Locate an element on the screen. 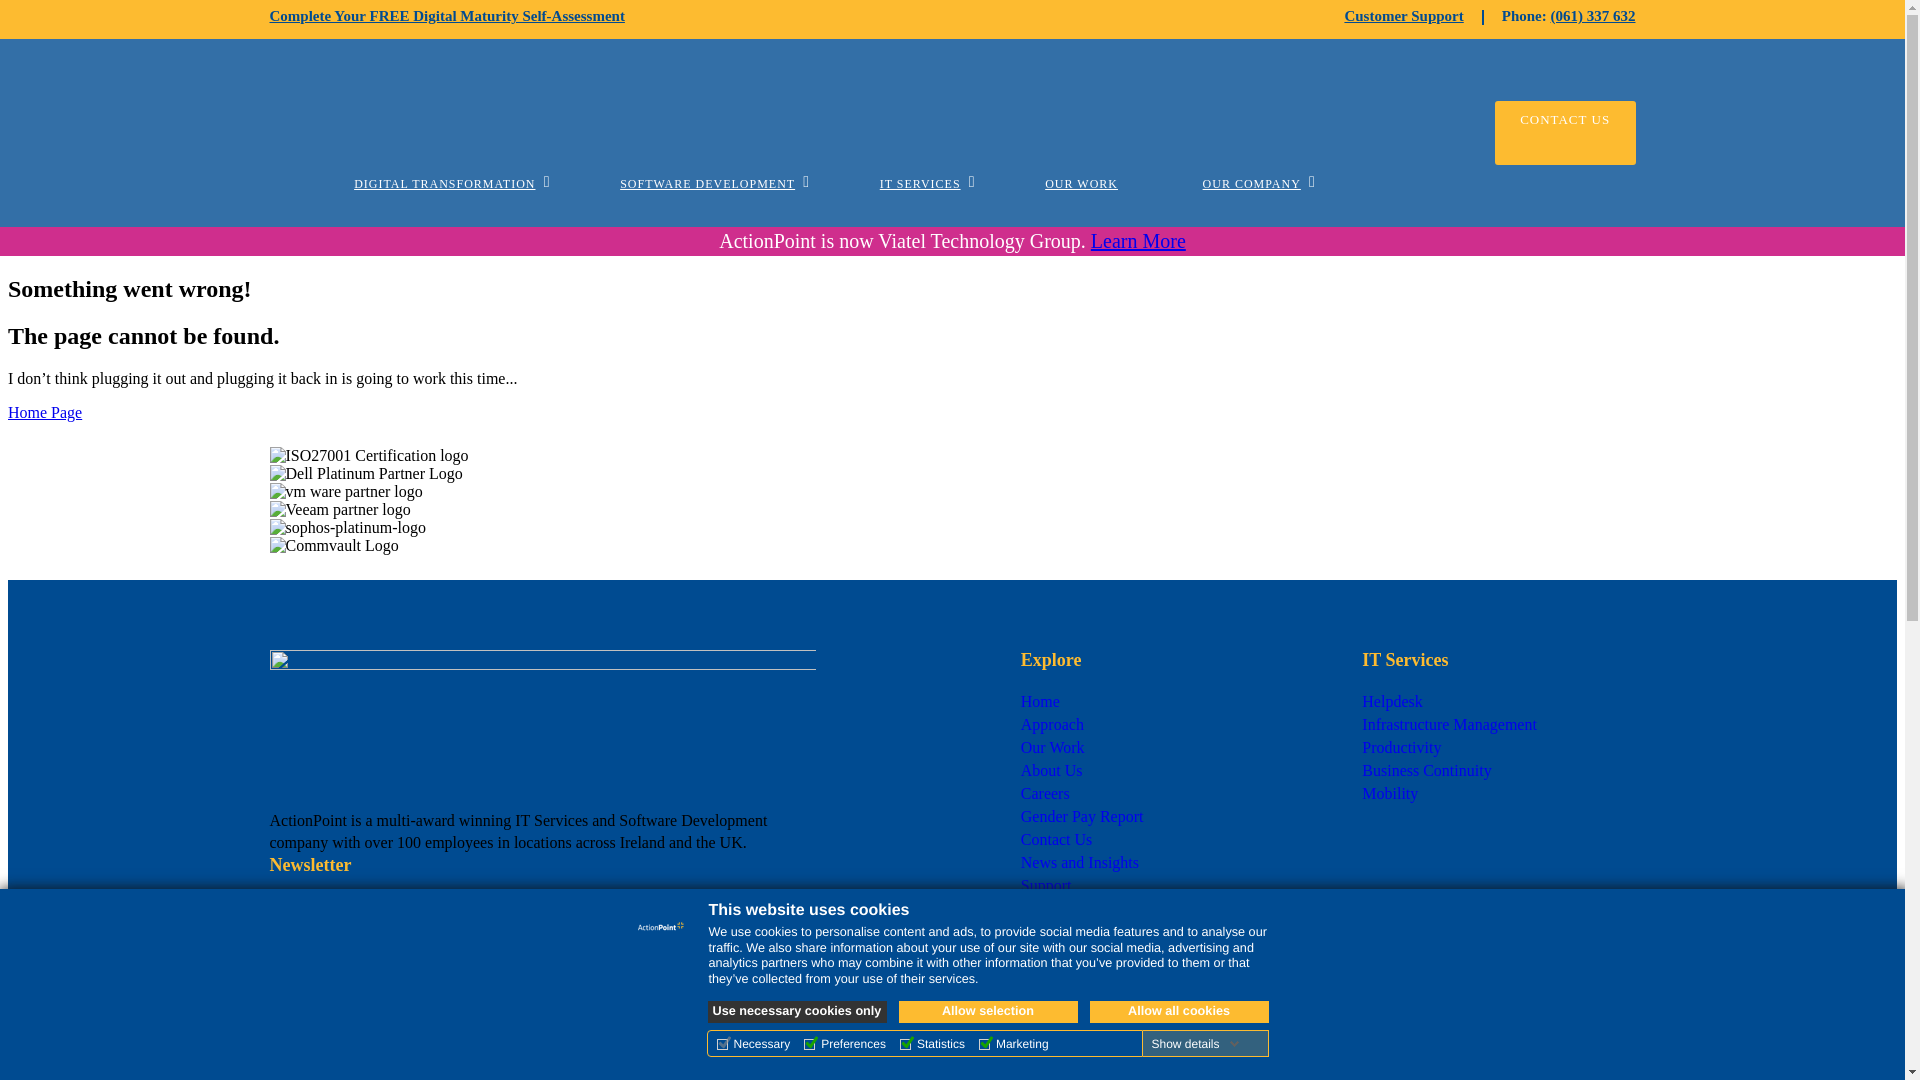  Show details is located at coordinates (1194, 1043).